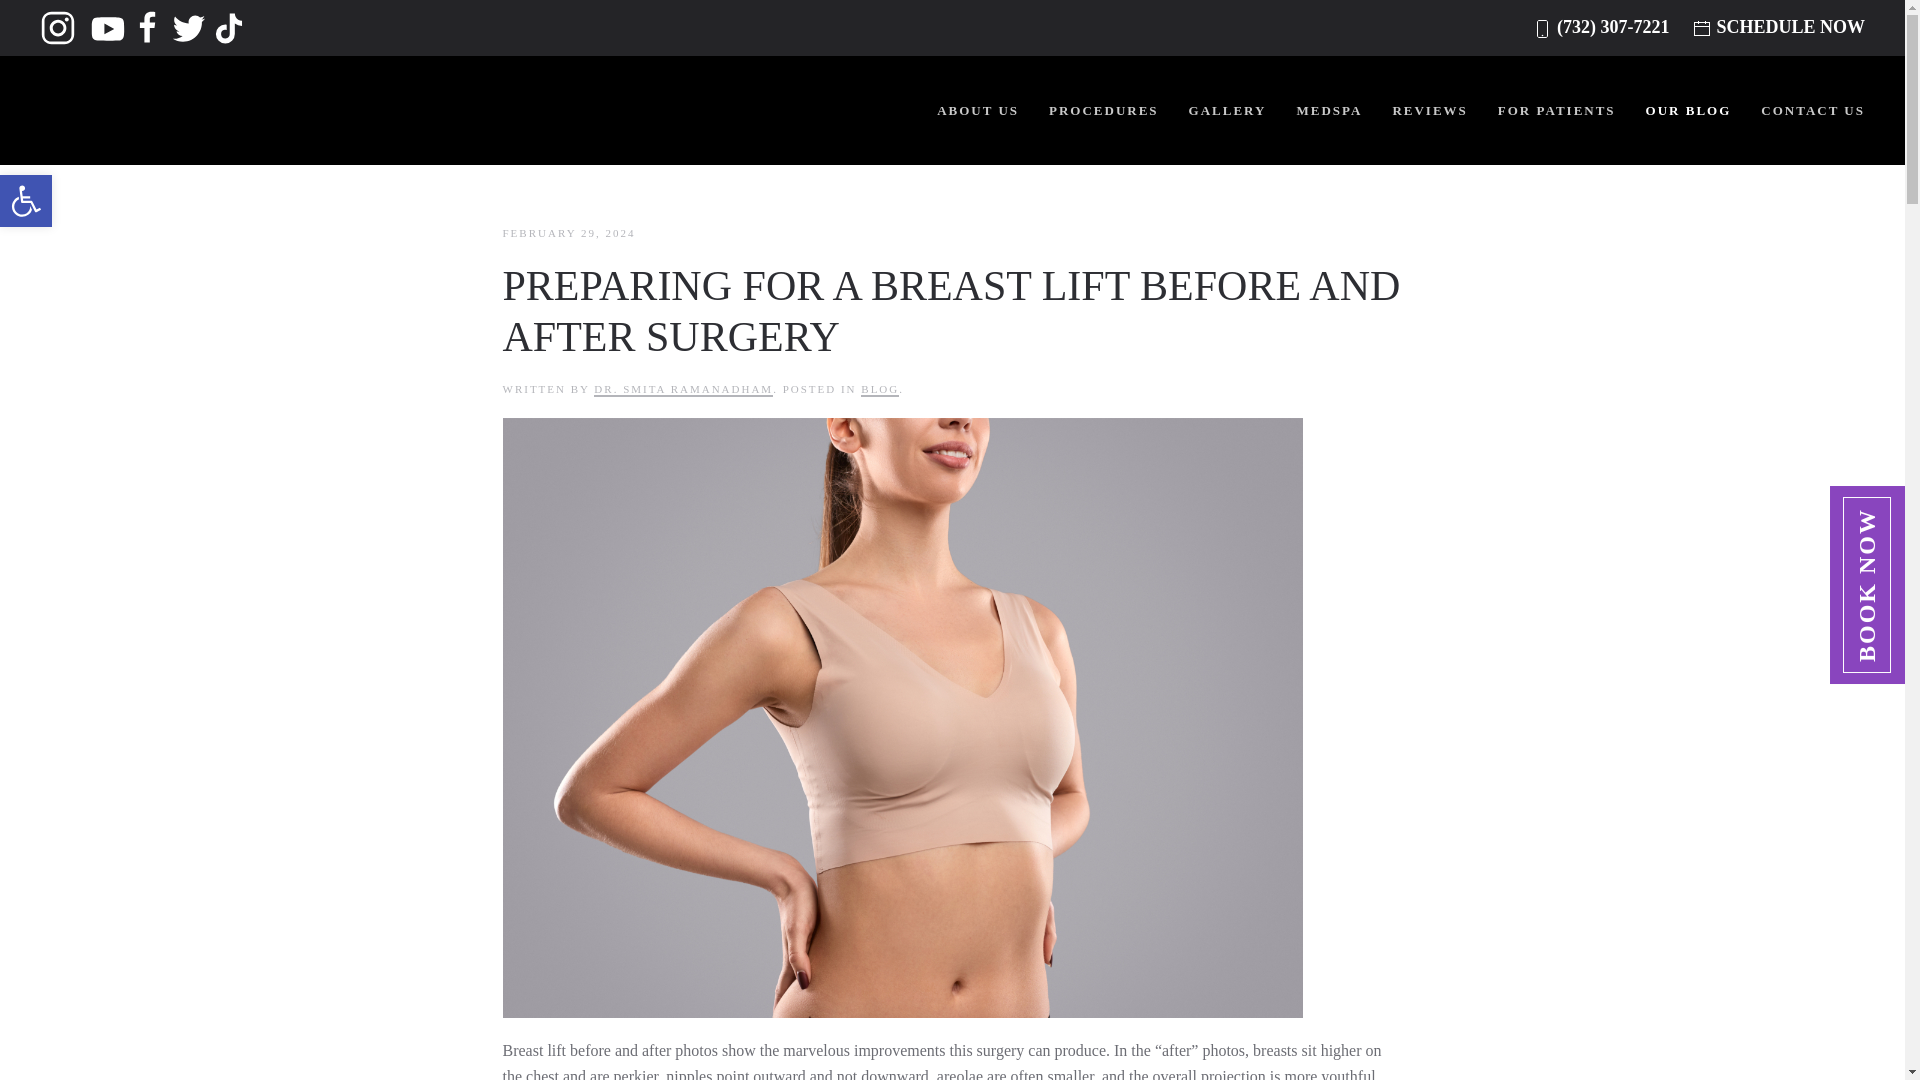  I want to click on Preparing For A Breast Lift Before And After Surgery, so click(190, 26).